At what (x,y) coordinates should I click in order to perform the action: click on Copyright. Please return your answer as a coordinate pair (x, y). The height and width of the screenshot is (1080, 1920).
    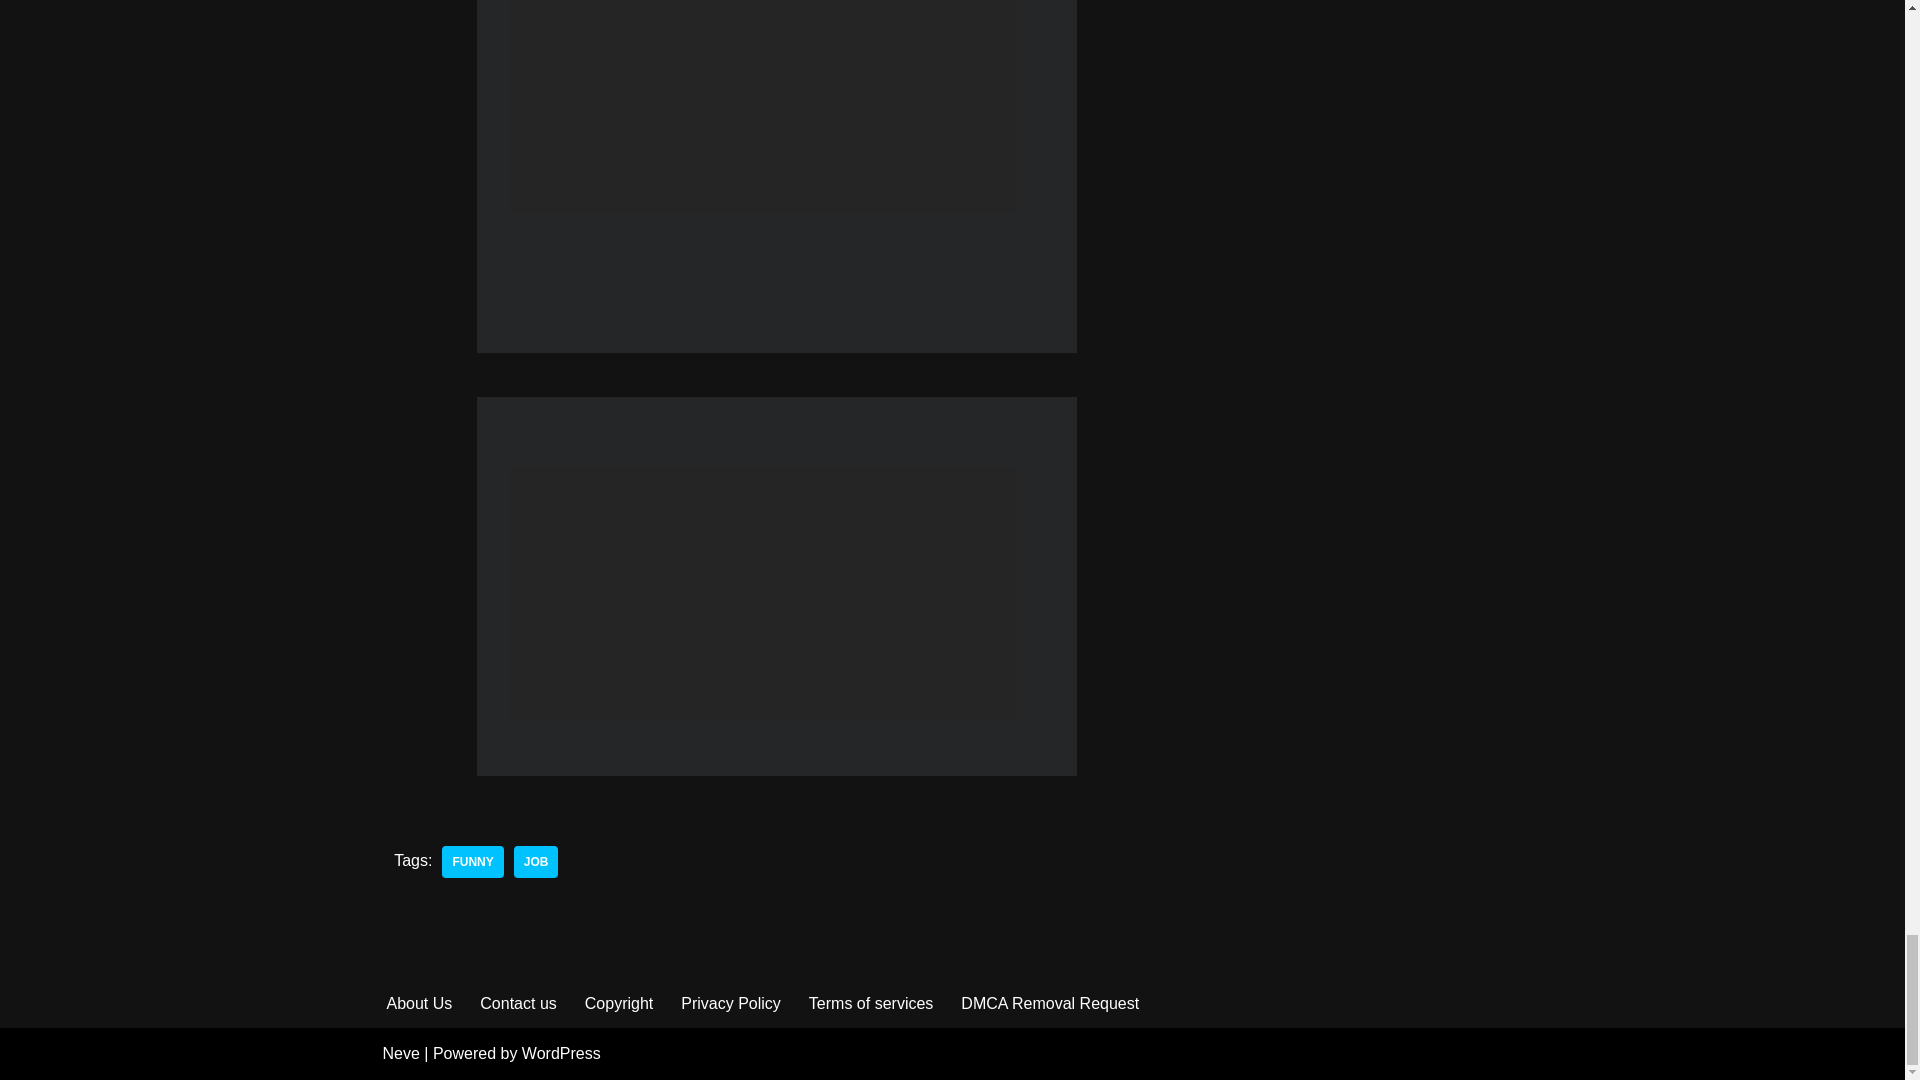
    Looking at the image, I should click on (618, 1004).